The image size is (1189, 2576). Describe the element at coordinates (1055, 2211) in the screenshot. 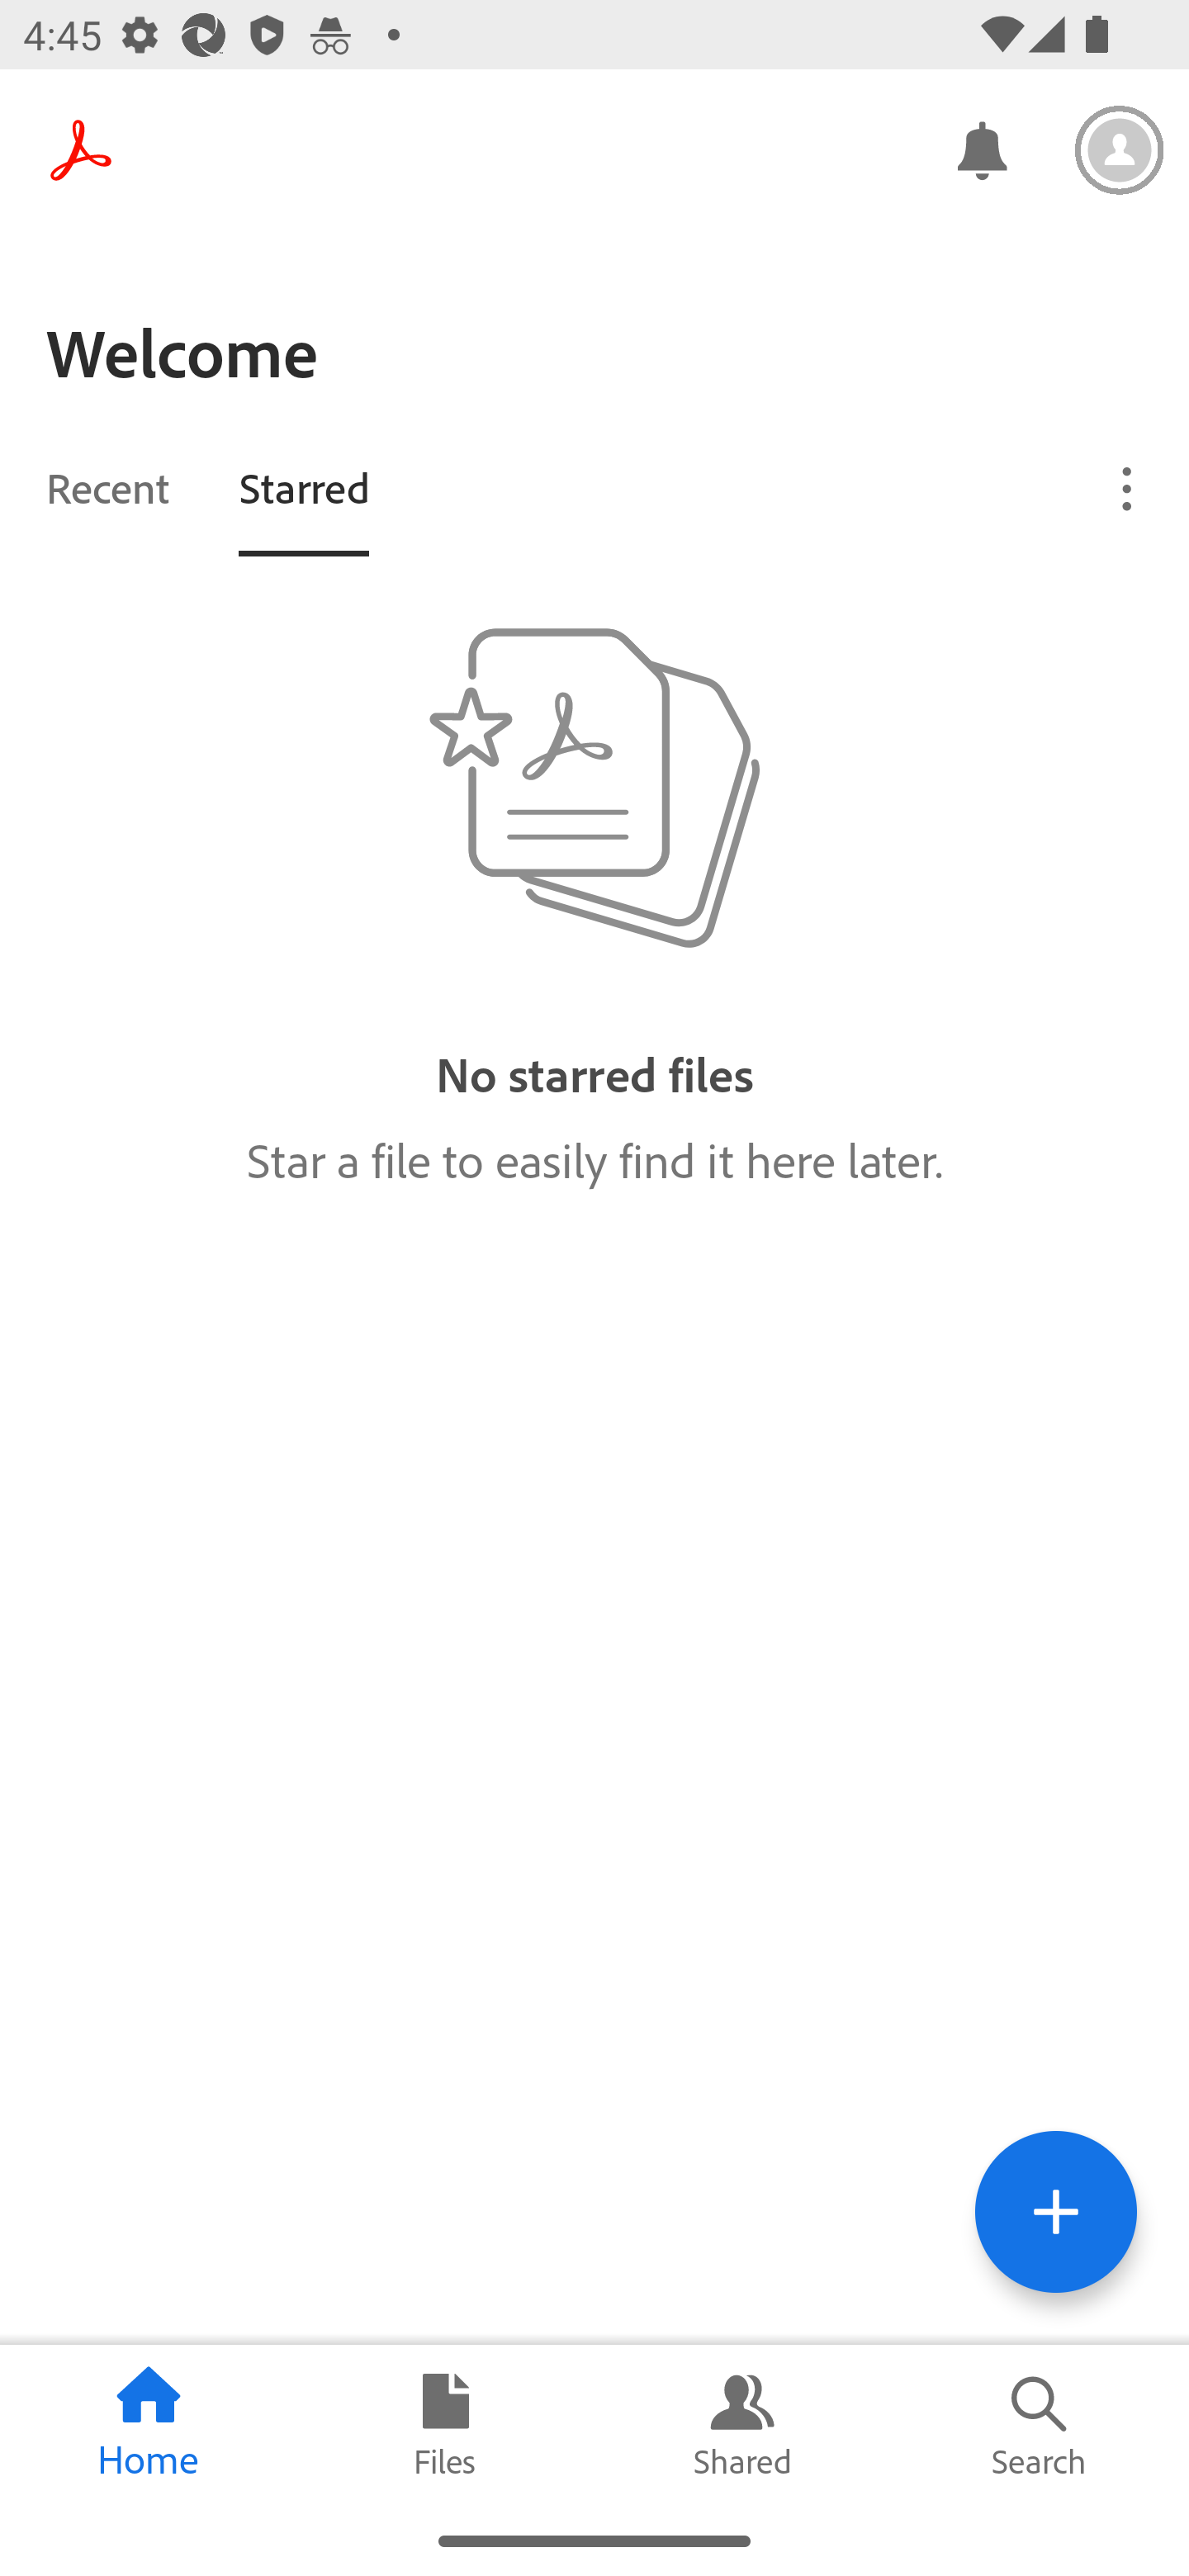

I see `Tools` at that location.